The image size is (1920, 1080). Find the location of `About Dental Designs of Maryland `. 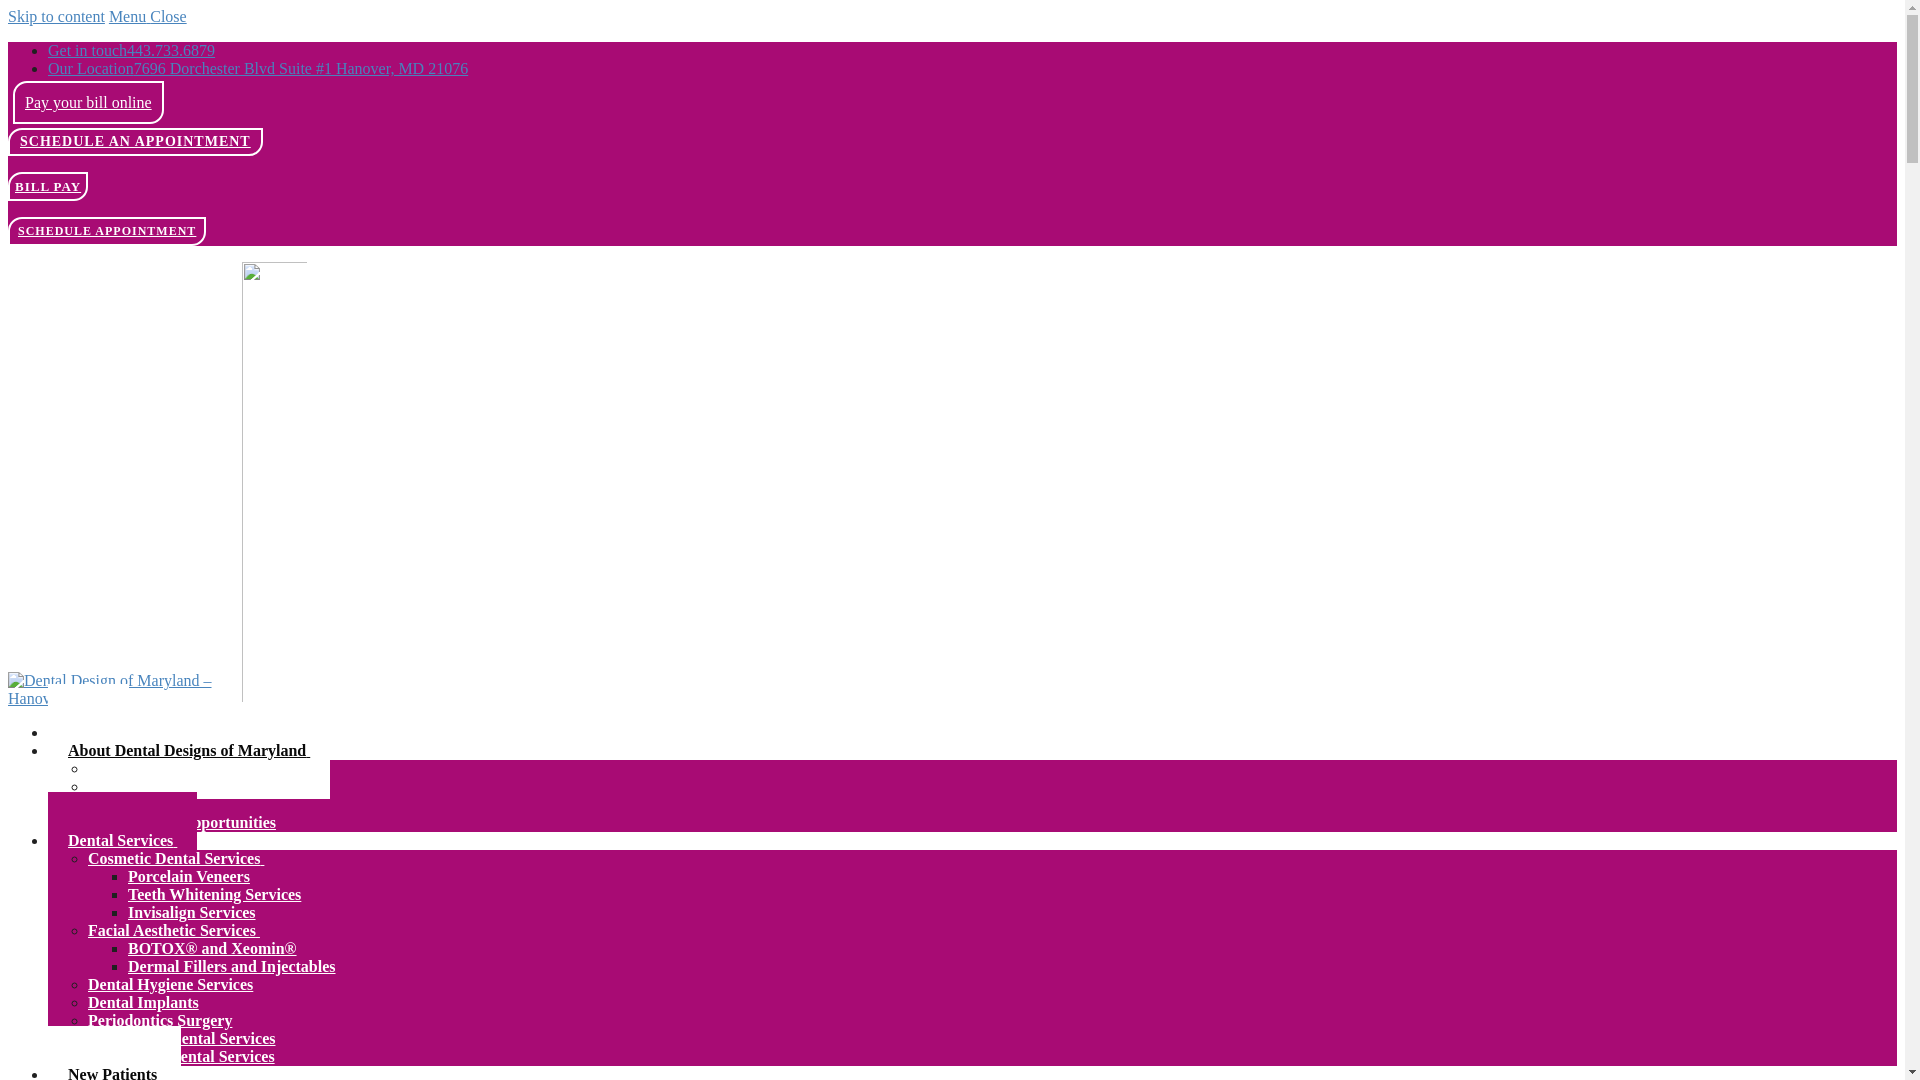

About Dental Designs of Maryland  is located at coordinates (189, 750).